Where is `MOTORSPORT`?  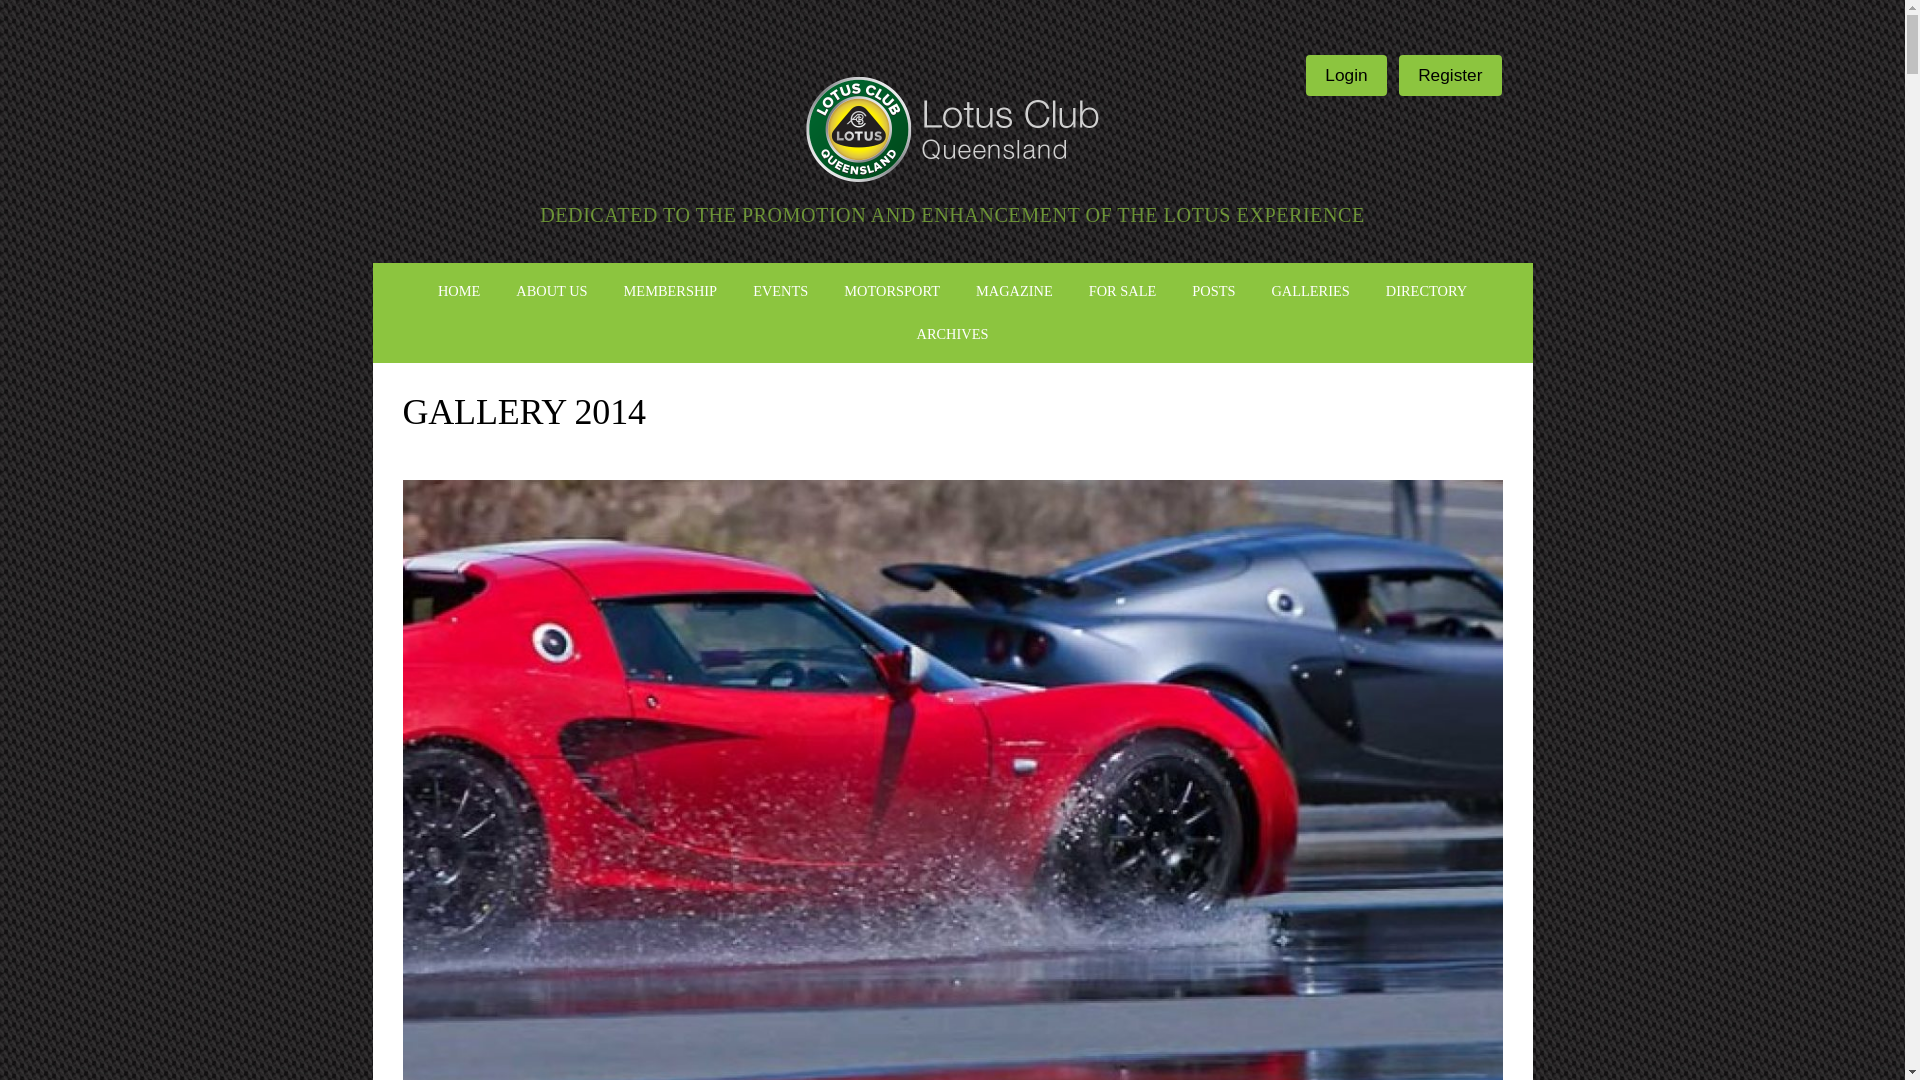
MOTORSPORT is located at coordinates (892, 292).